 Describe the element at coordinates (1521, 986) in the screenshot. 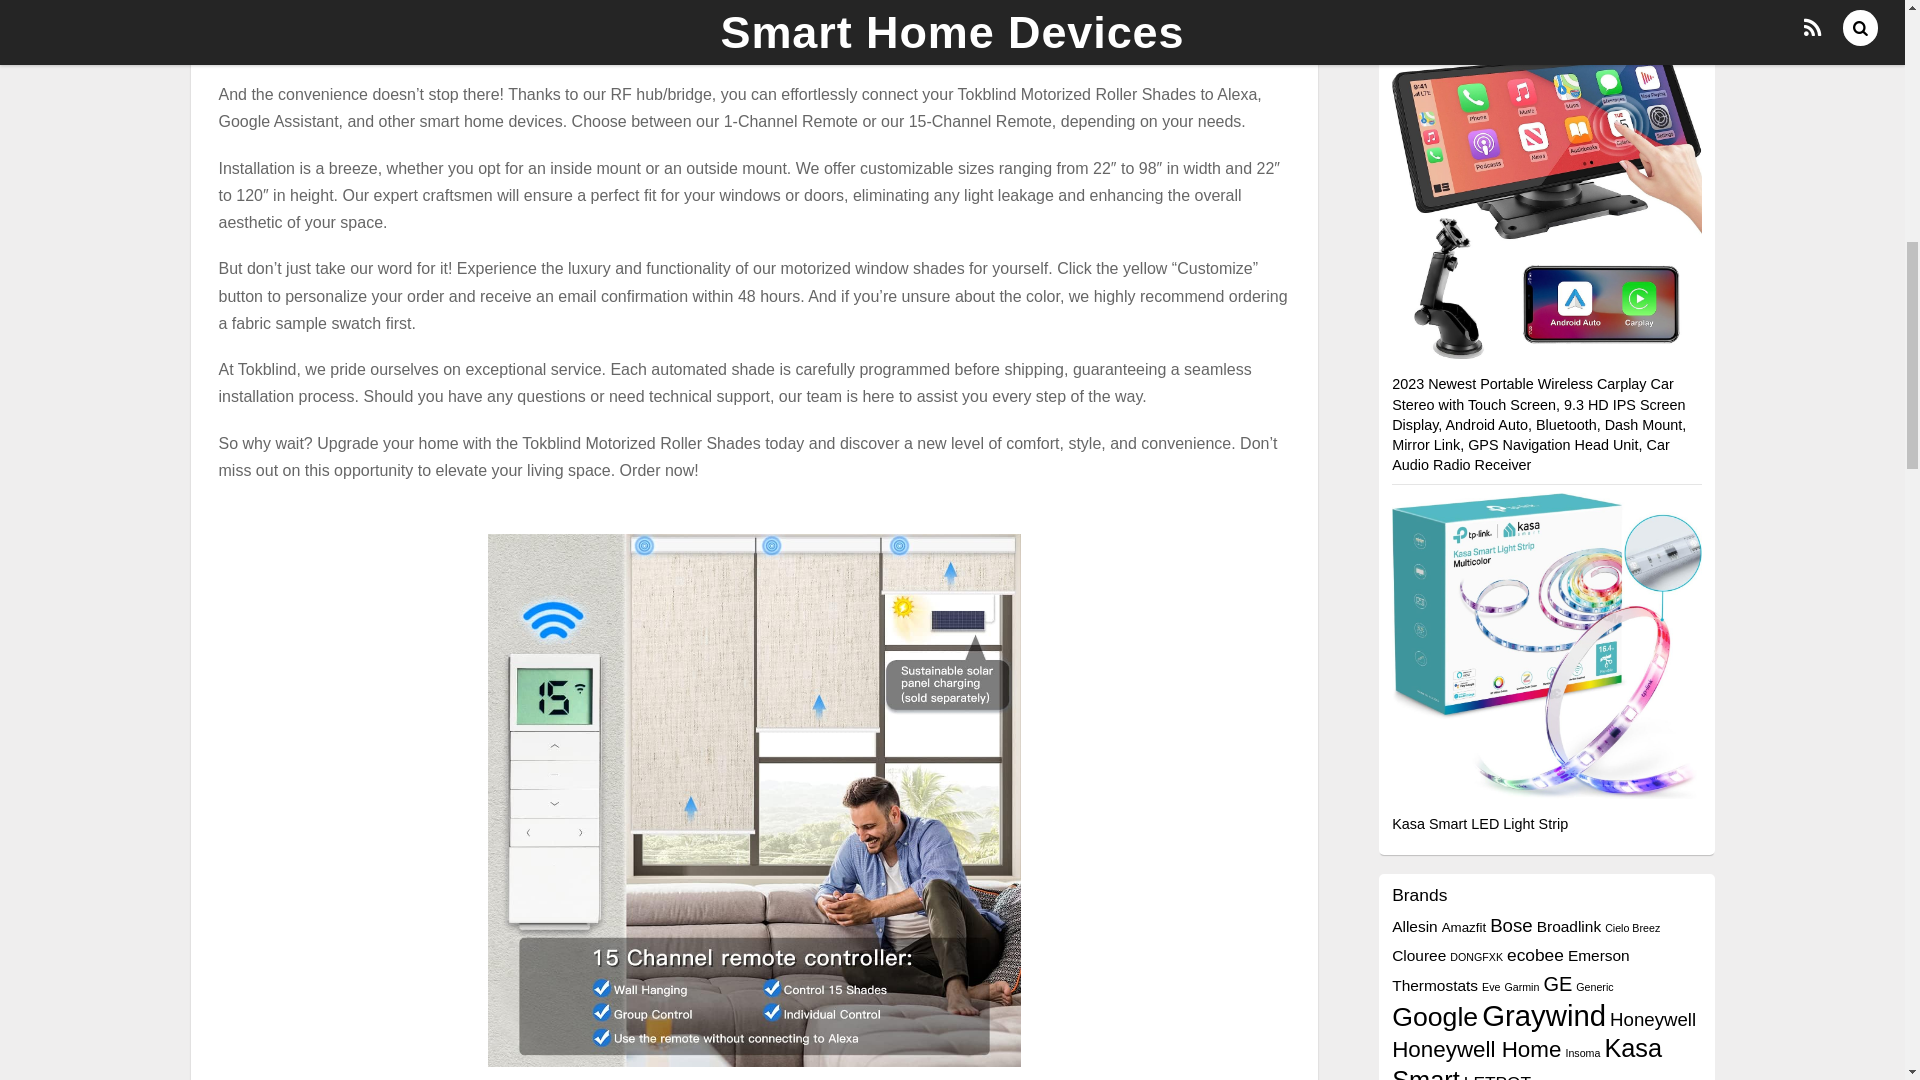

I see `Garmin` at that location.